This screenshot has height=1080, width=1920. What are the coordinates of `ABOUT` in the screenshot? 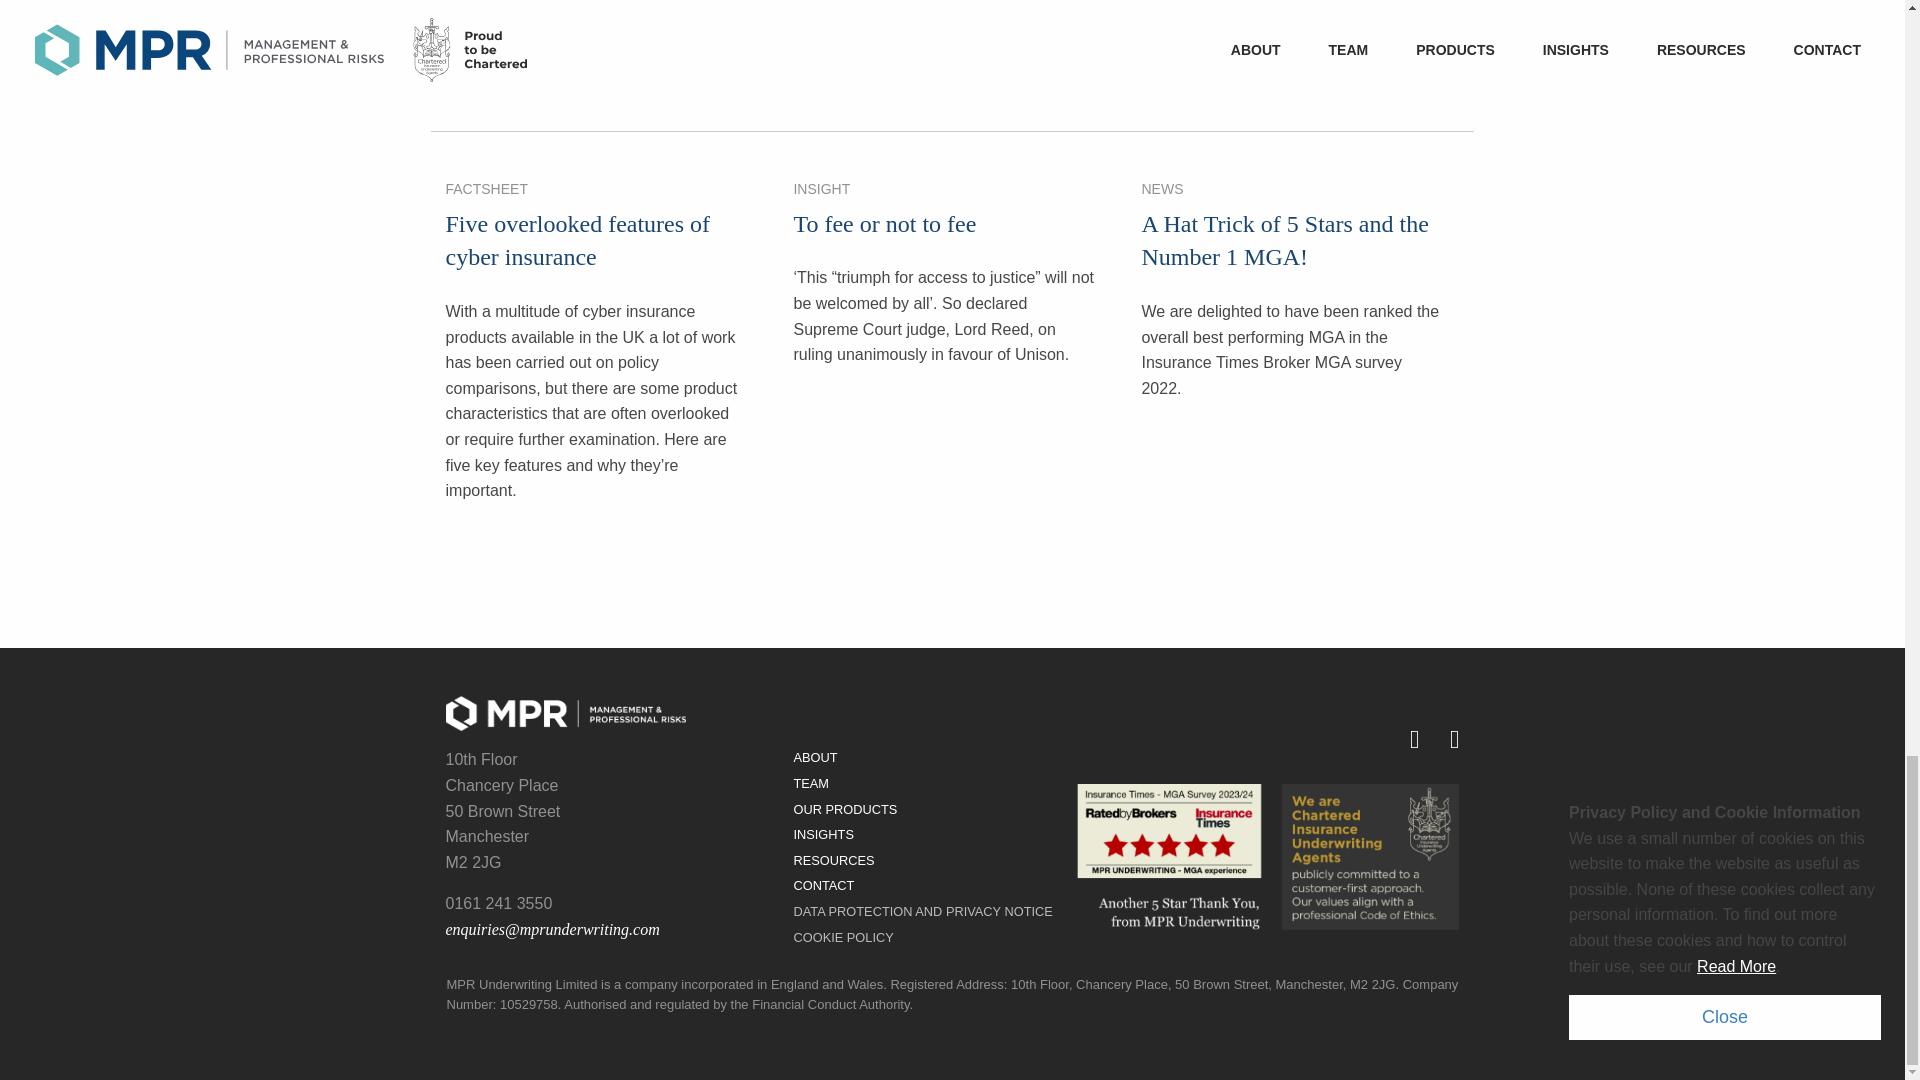 It's located at (952, 758).